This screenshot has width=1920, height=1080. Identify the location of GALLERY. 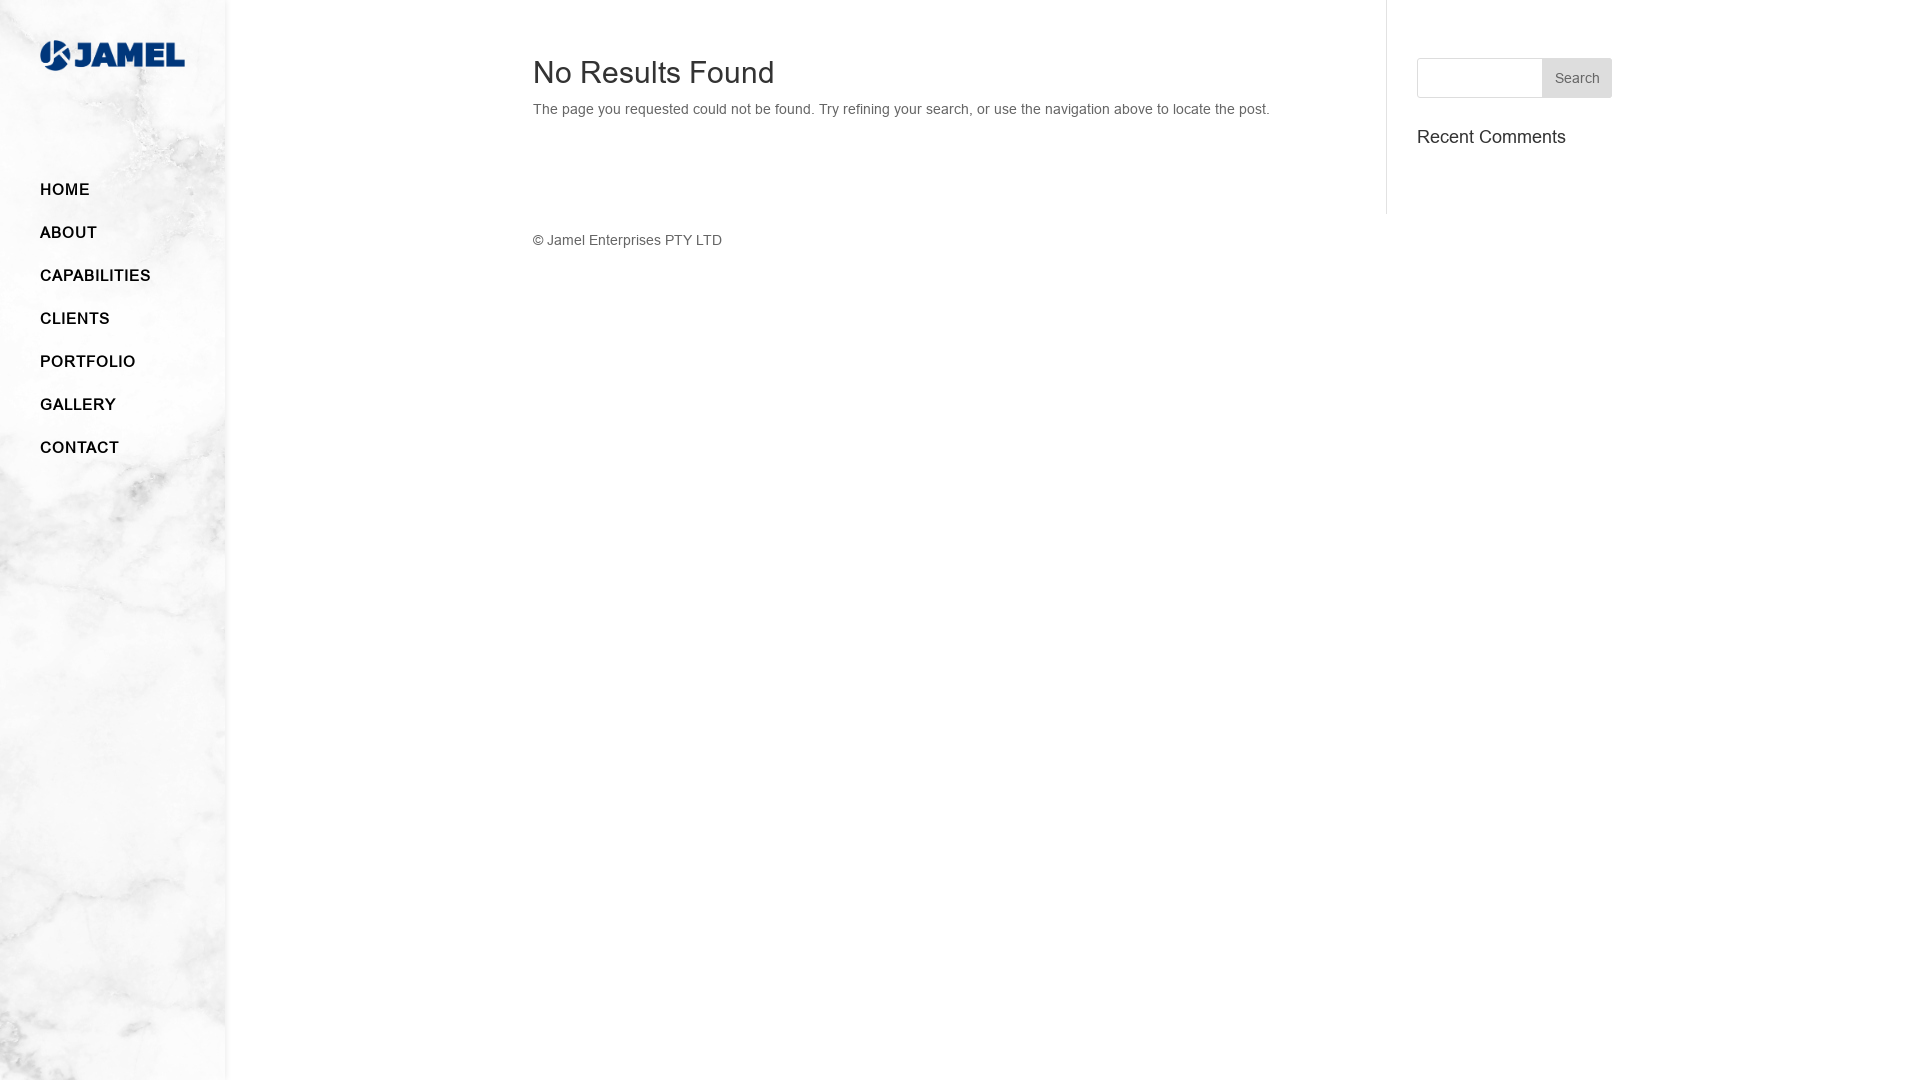
(132, 414).